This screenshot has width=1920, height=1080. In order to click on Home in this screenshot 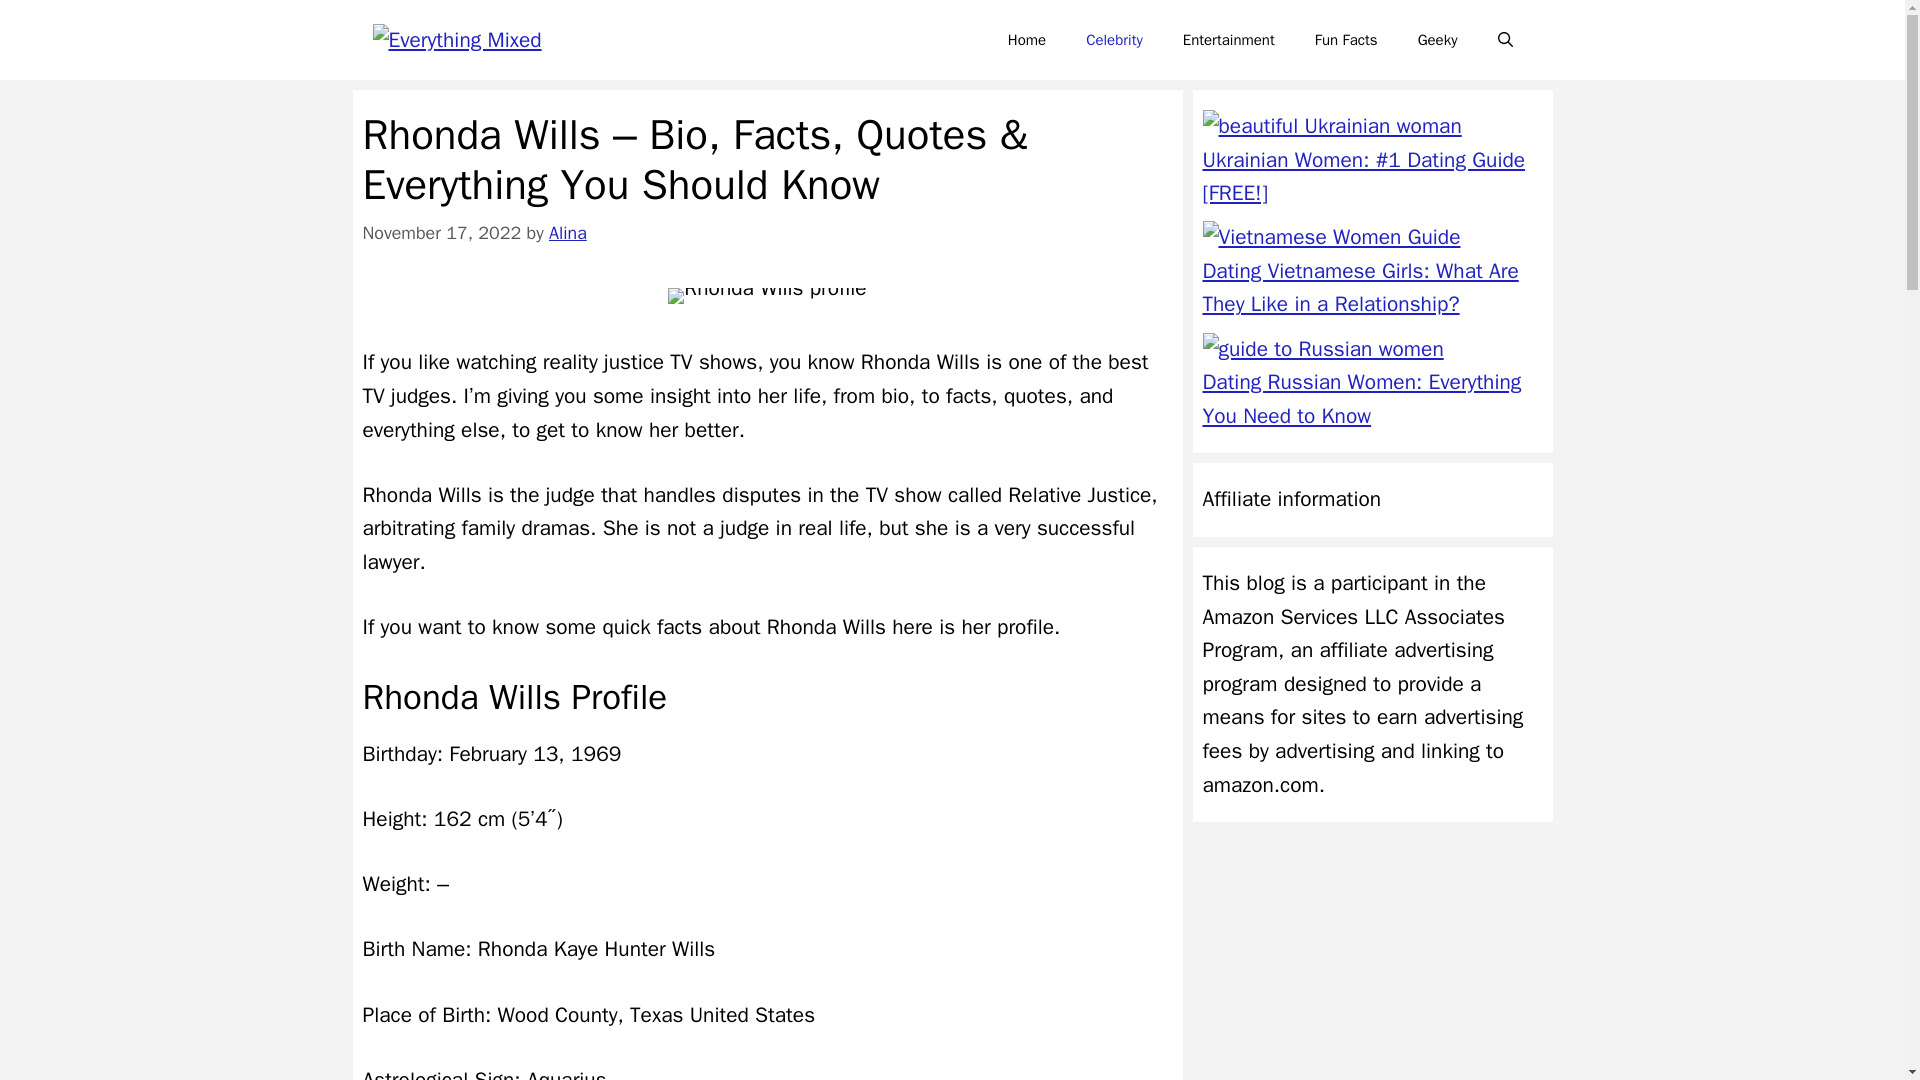, I will do `click(1026, 40)`.